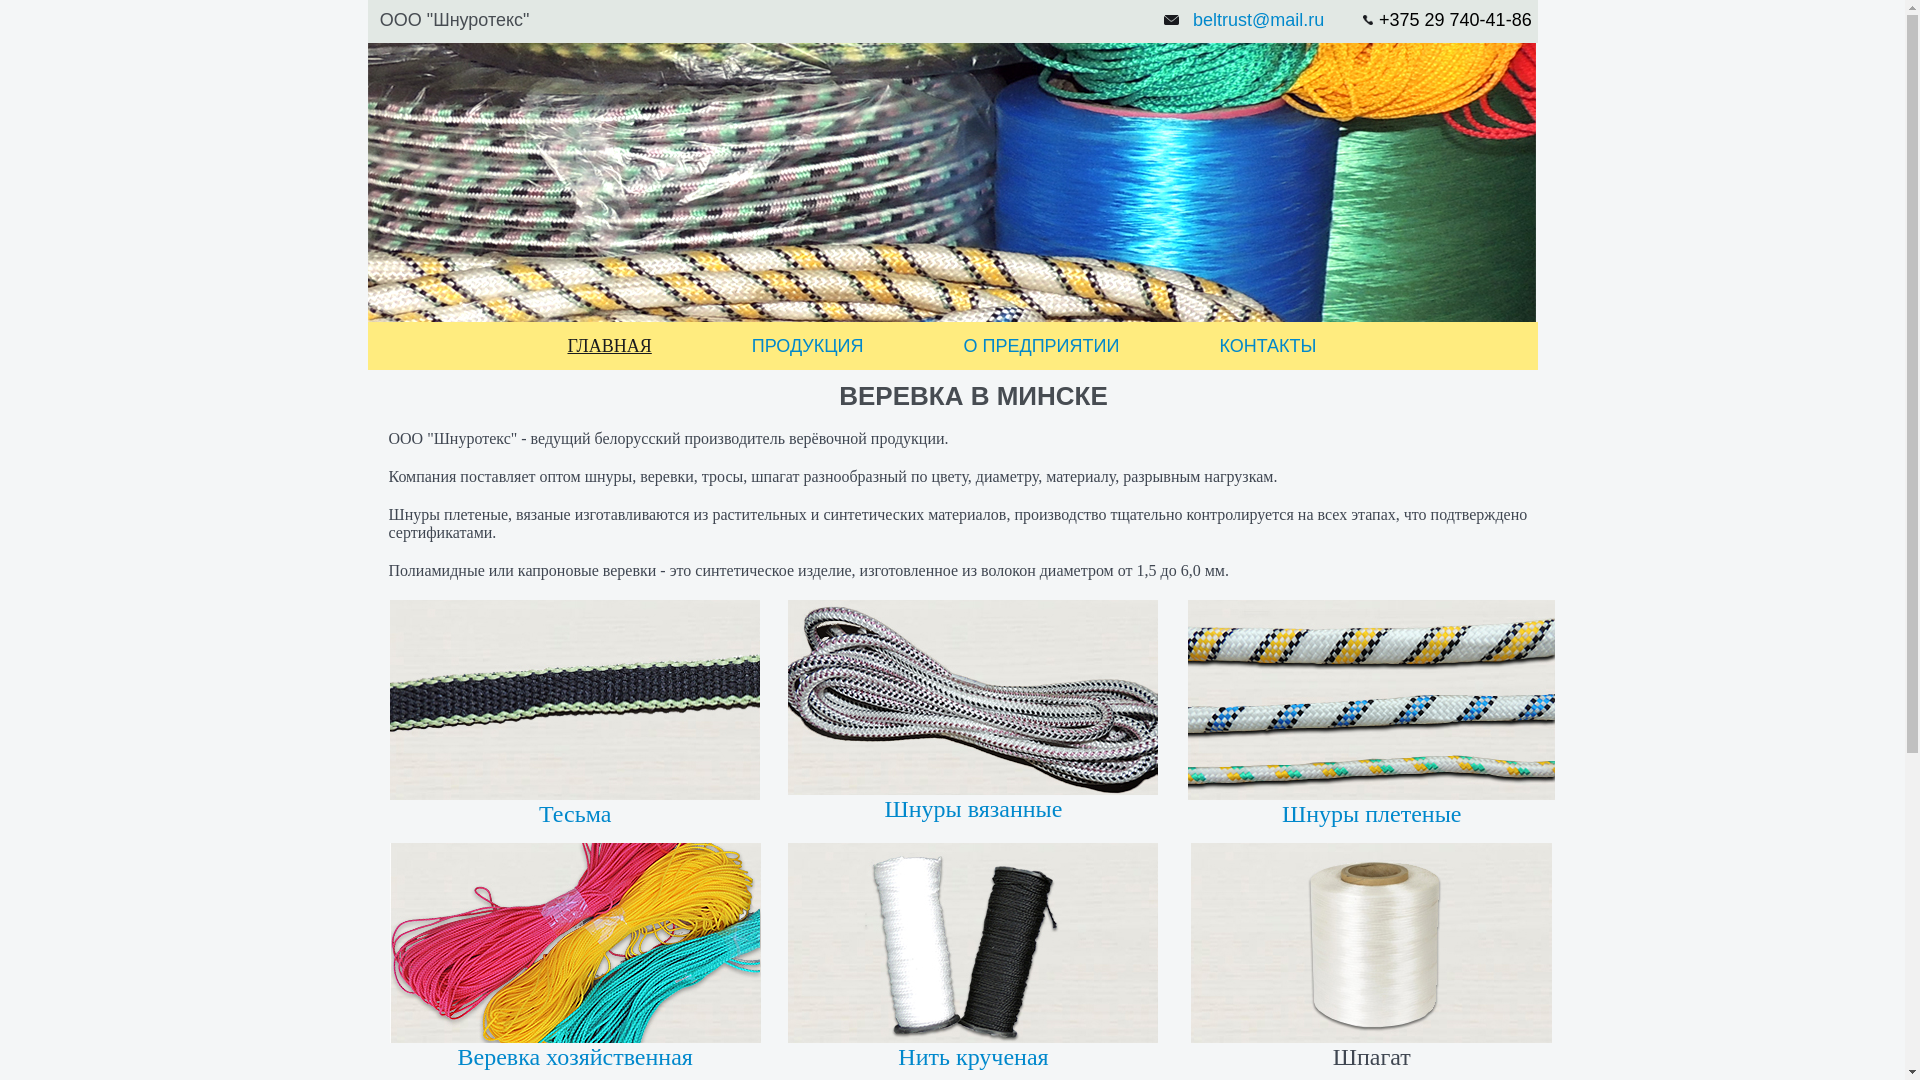 The image size is (1920, 1080). What do you see at coordinates (1456, 20) in the screenshot?
I see `+375 29 740-41-86` at bounding box center [1456, 20].